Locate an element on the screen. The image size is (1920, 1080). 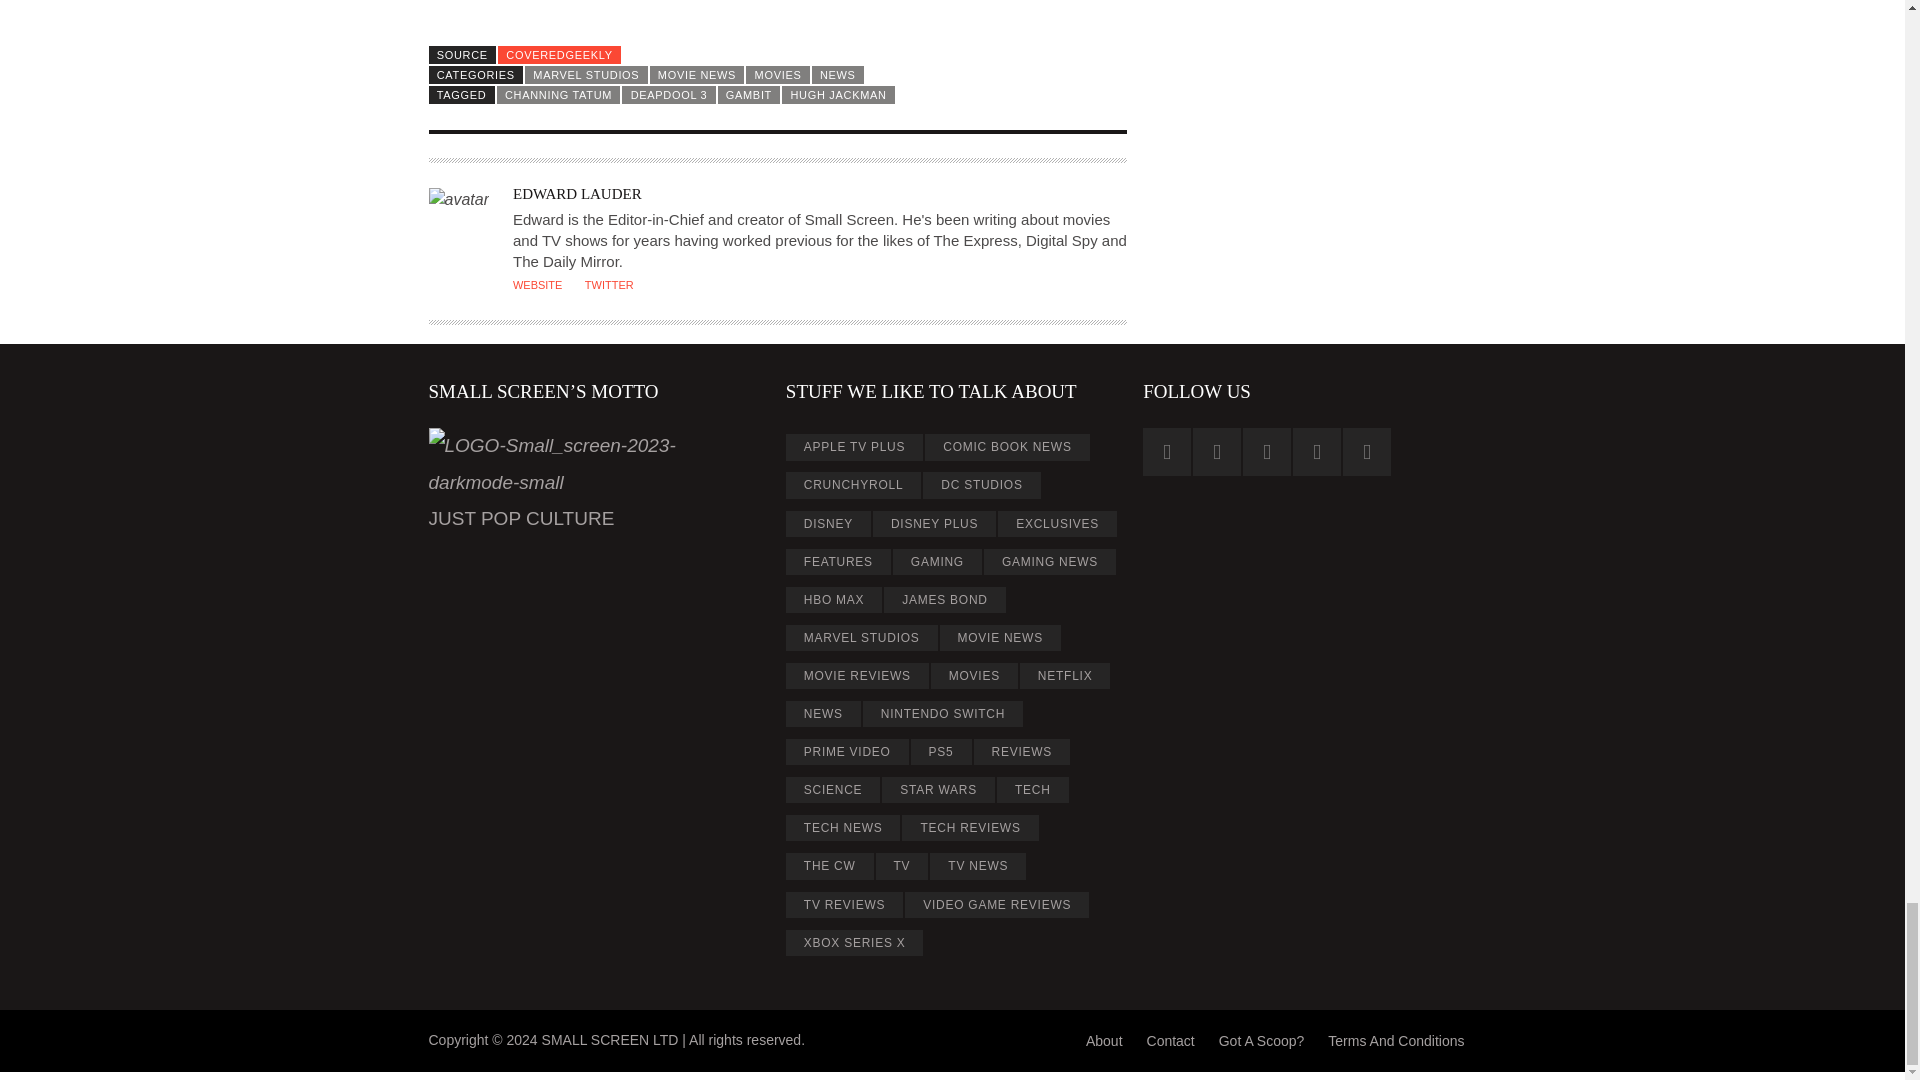
View all posts in MOVIE NEWS is located at coordinates (697, 74).